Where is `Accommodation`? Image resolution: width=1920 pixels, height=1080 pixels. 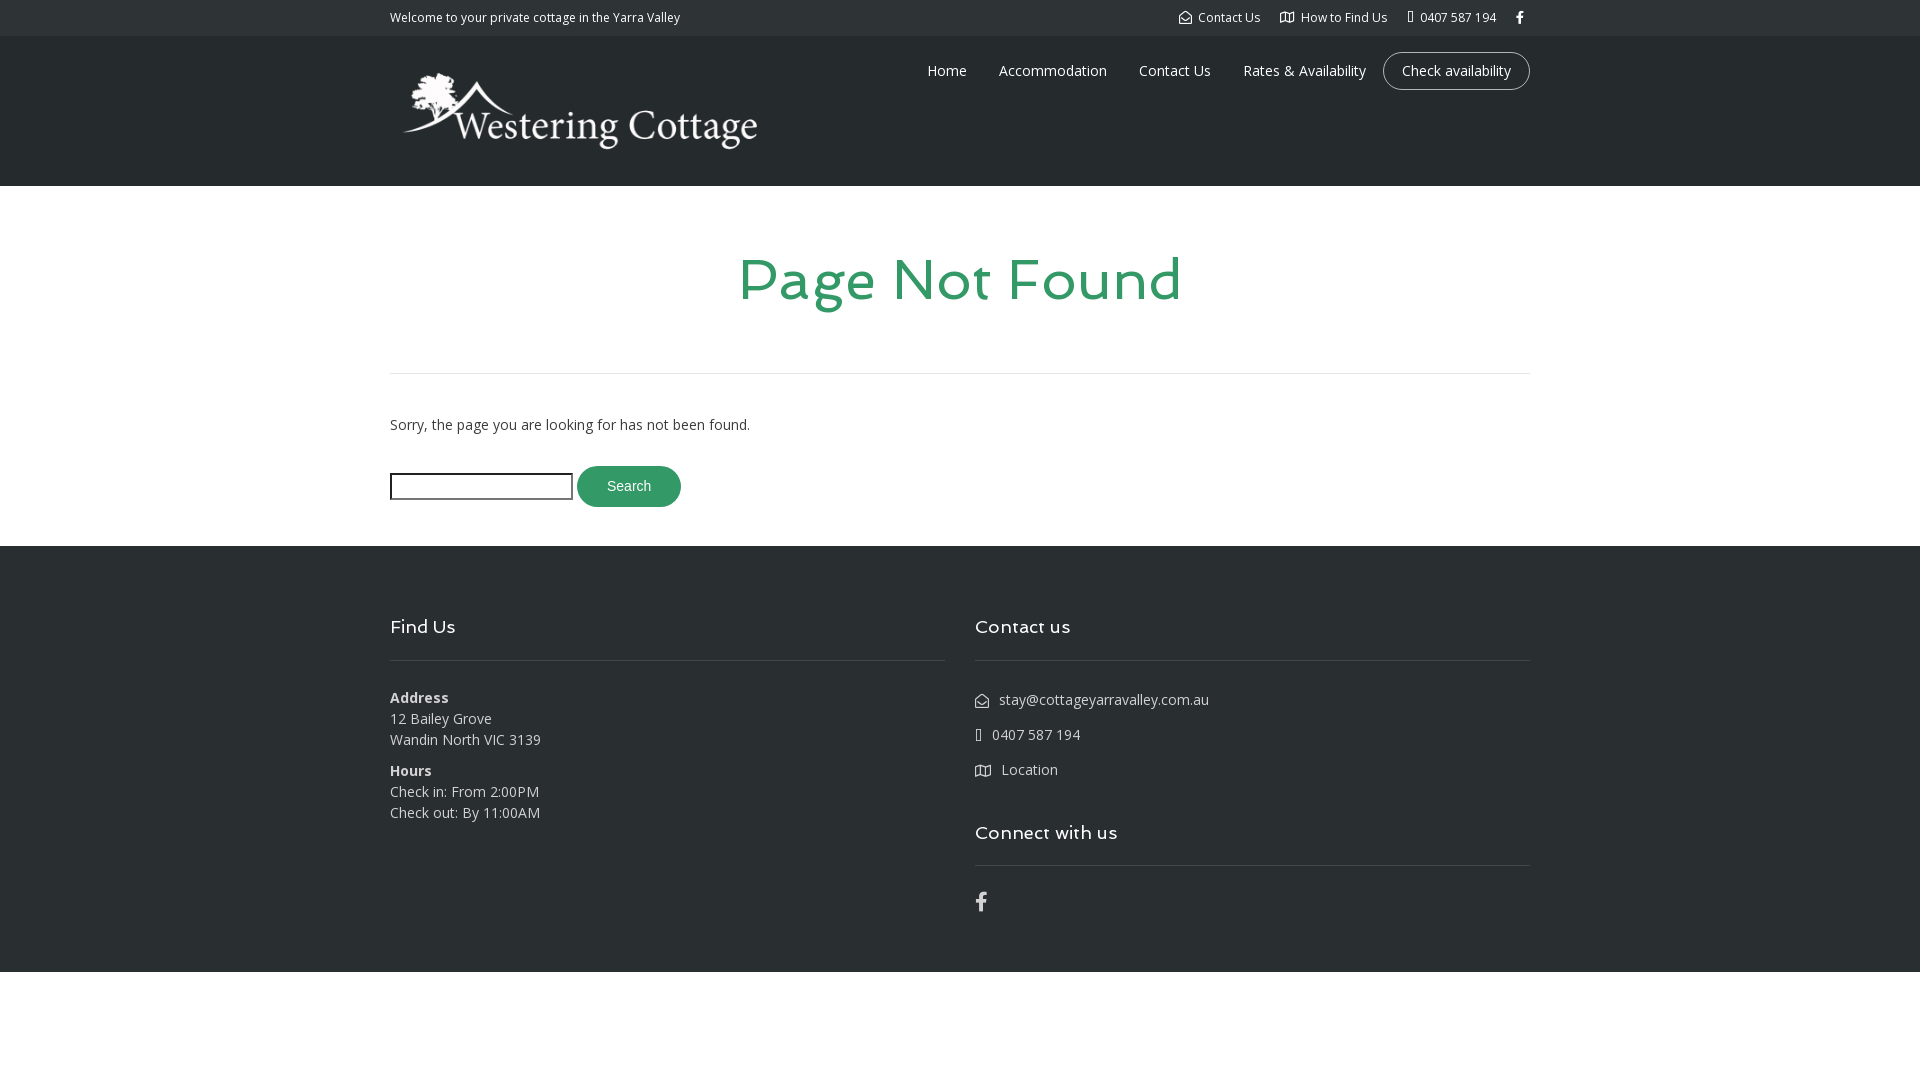 Accommodation is located at coordinates (1052, 71).